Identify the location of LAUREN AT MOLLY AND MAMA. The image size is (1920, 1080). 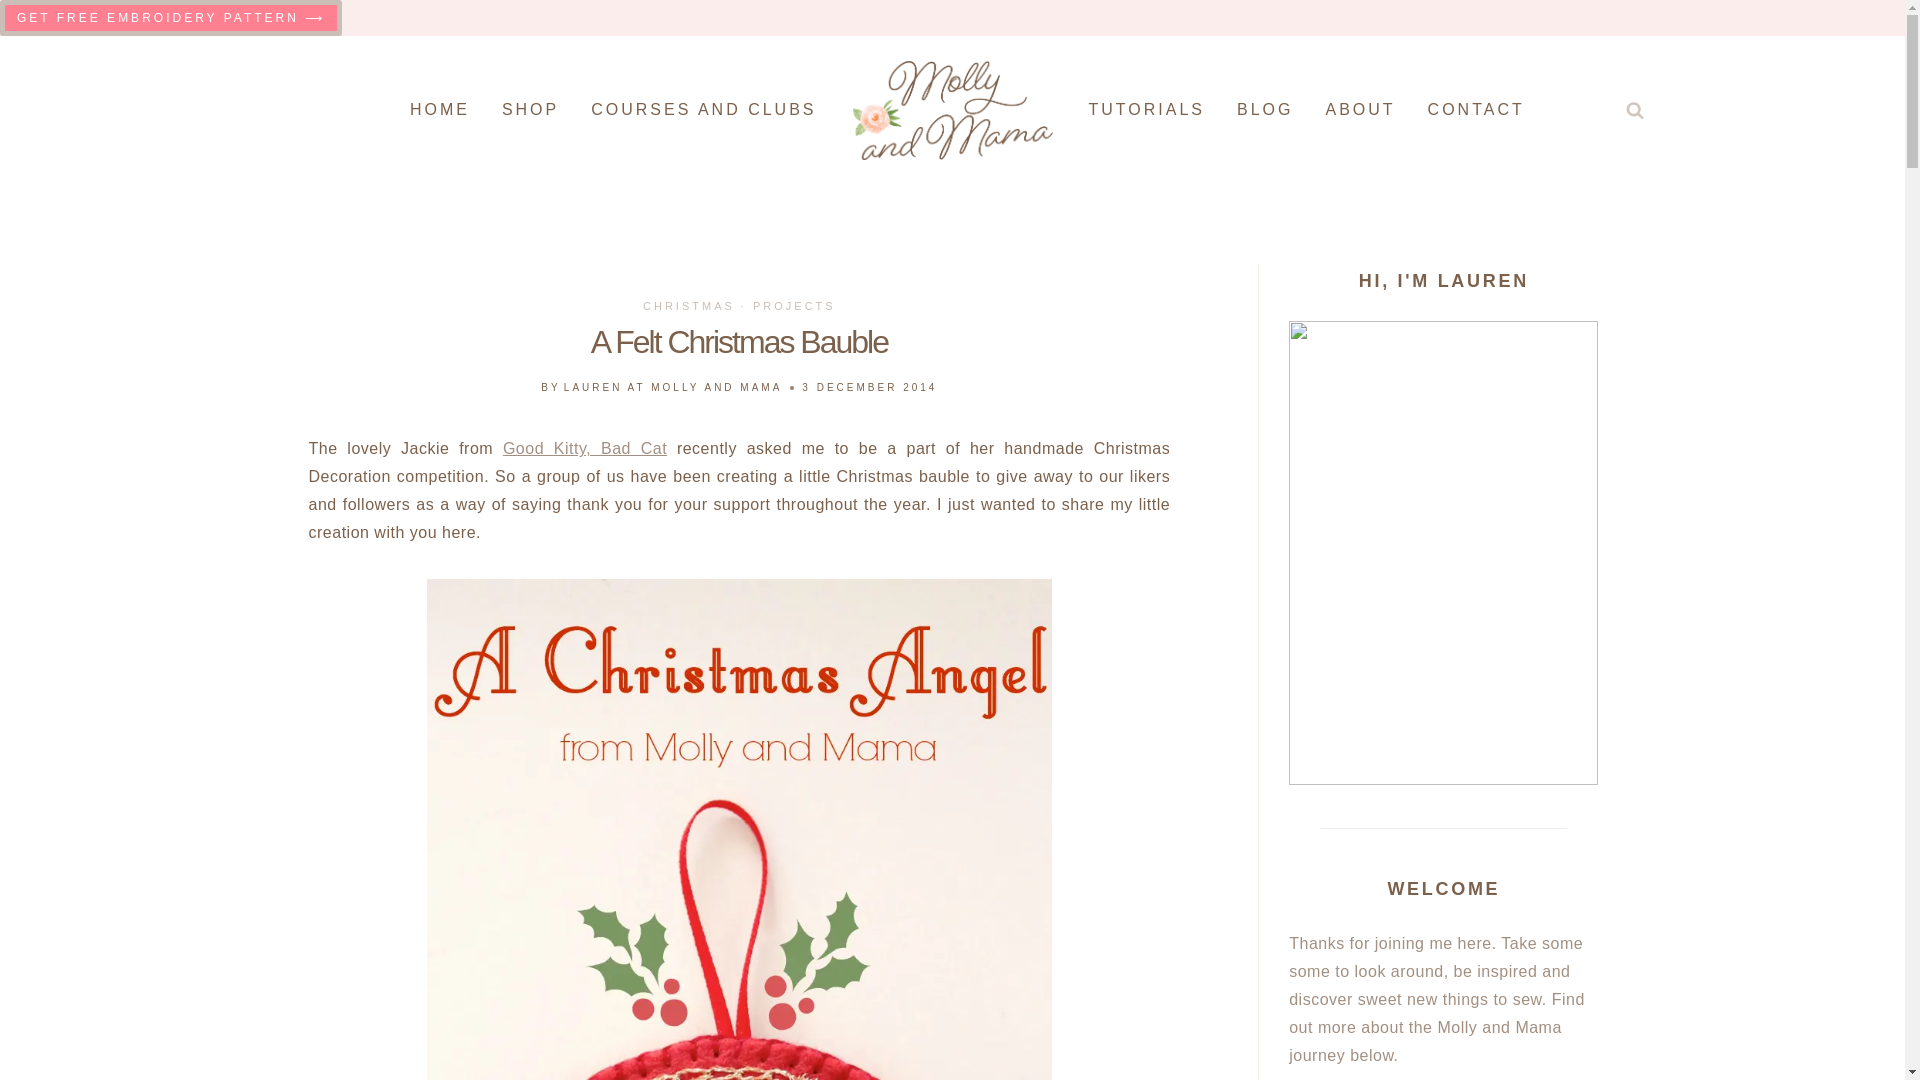
(674, 388).